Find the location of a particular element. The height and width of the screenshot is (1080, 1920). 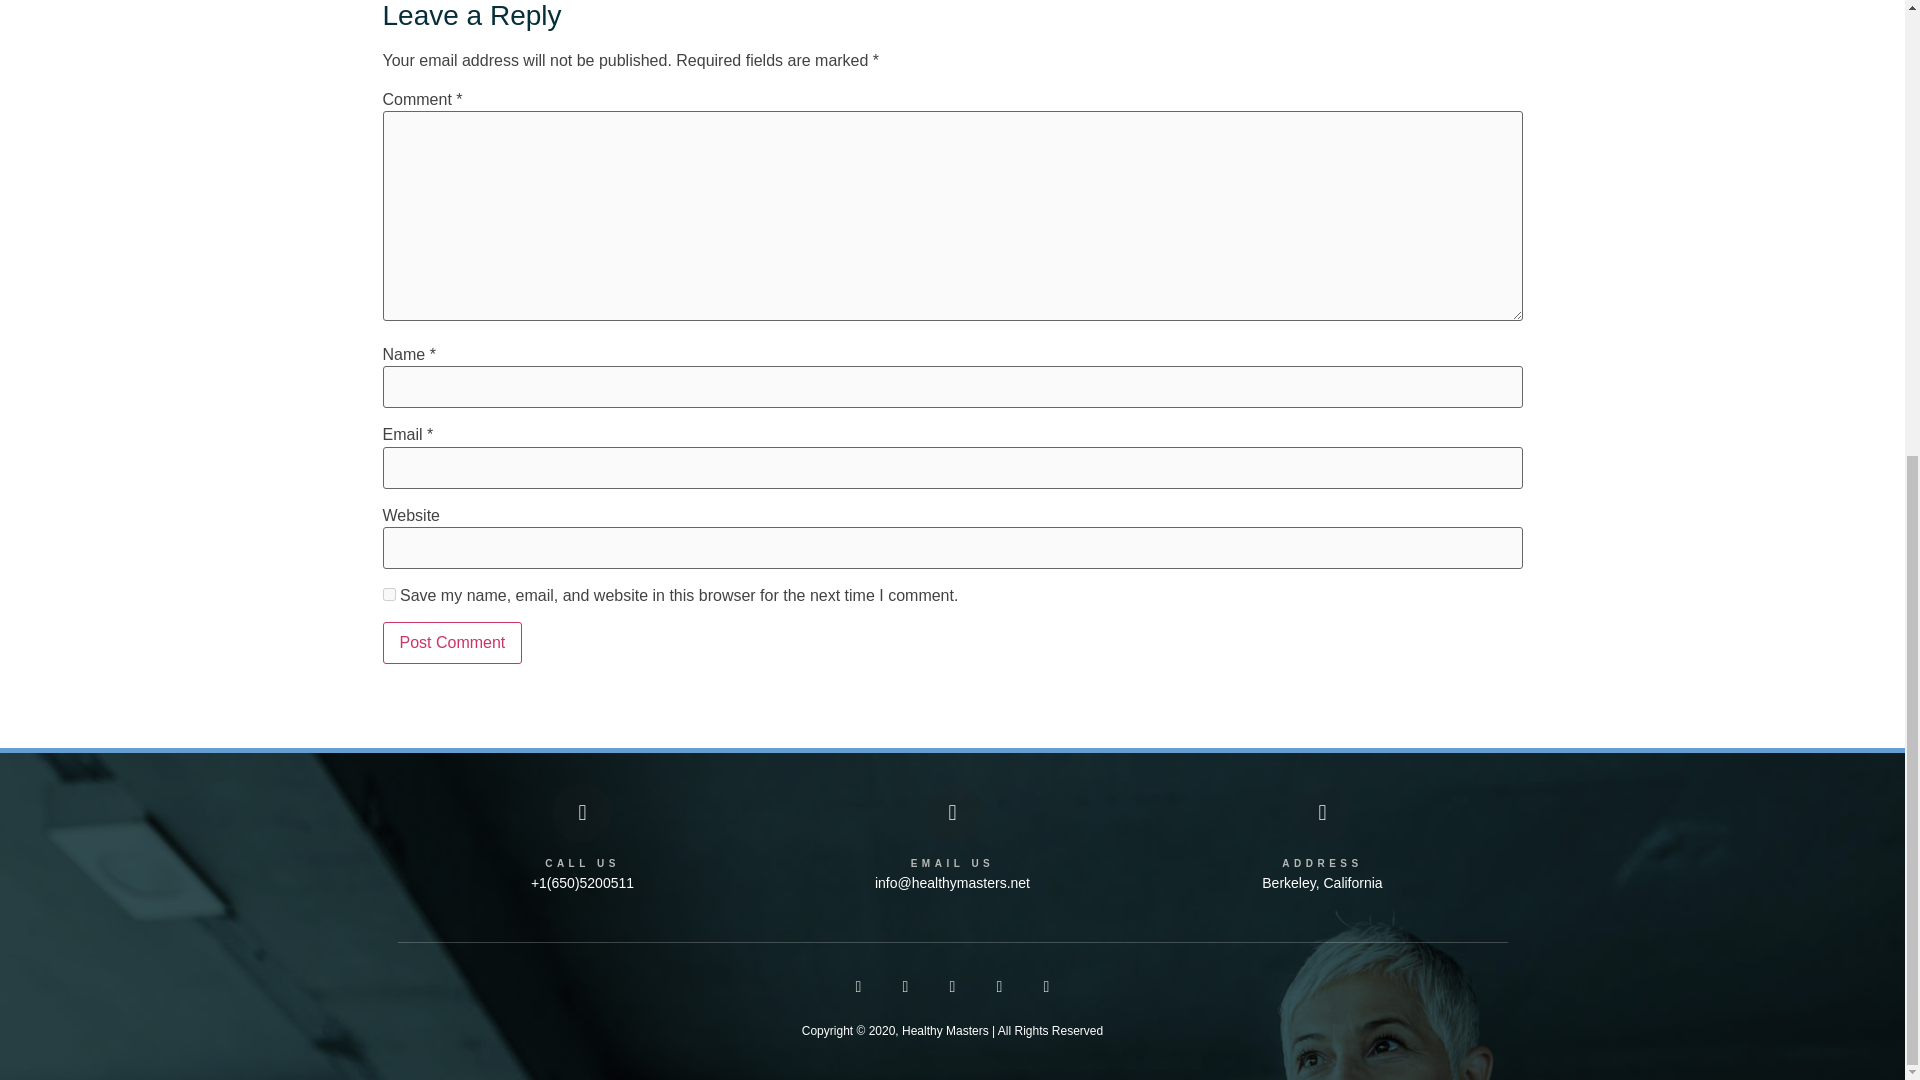

ADDRESS is located at coordinates (1322, 863).